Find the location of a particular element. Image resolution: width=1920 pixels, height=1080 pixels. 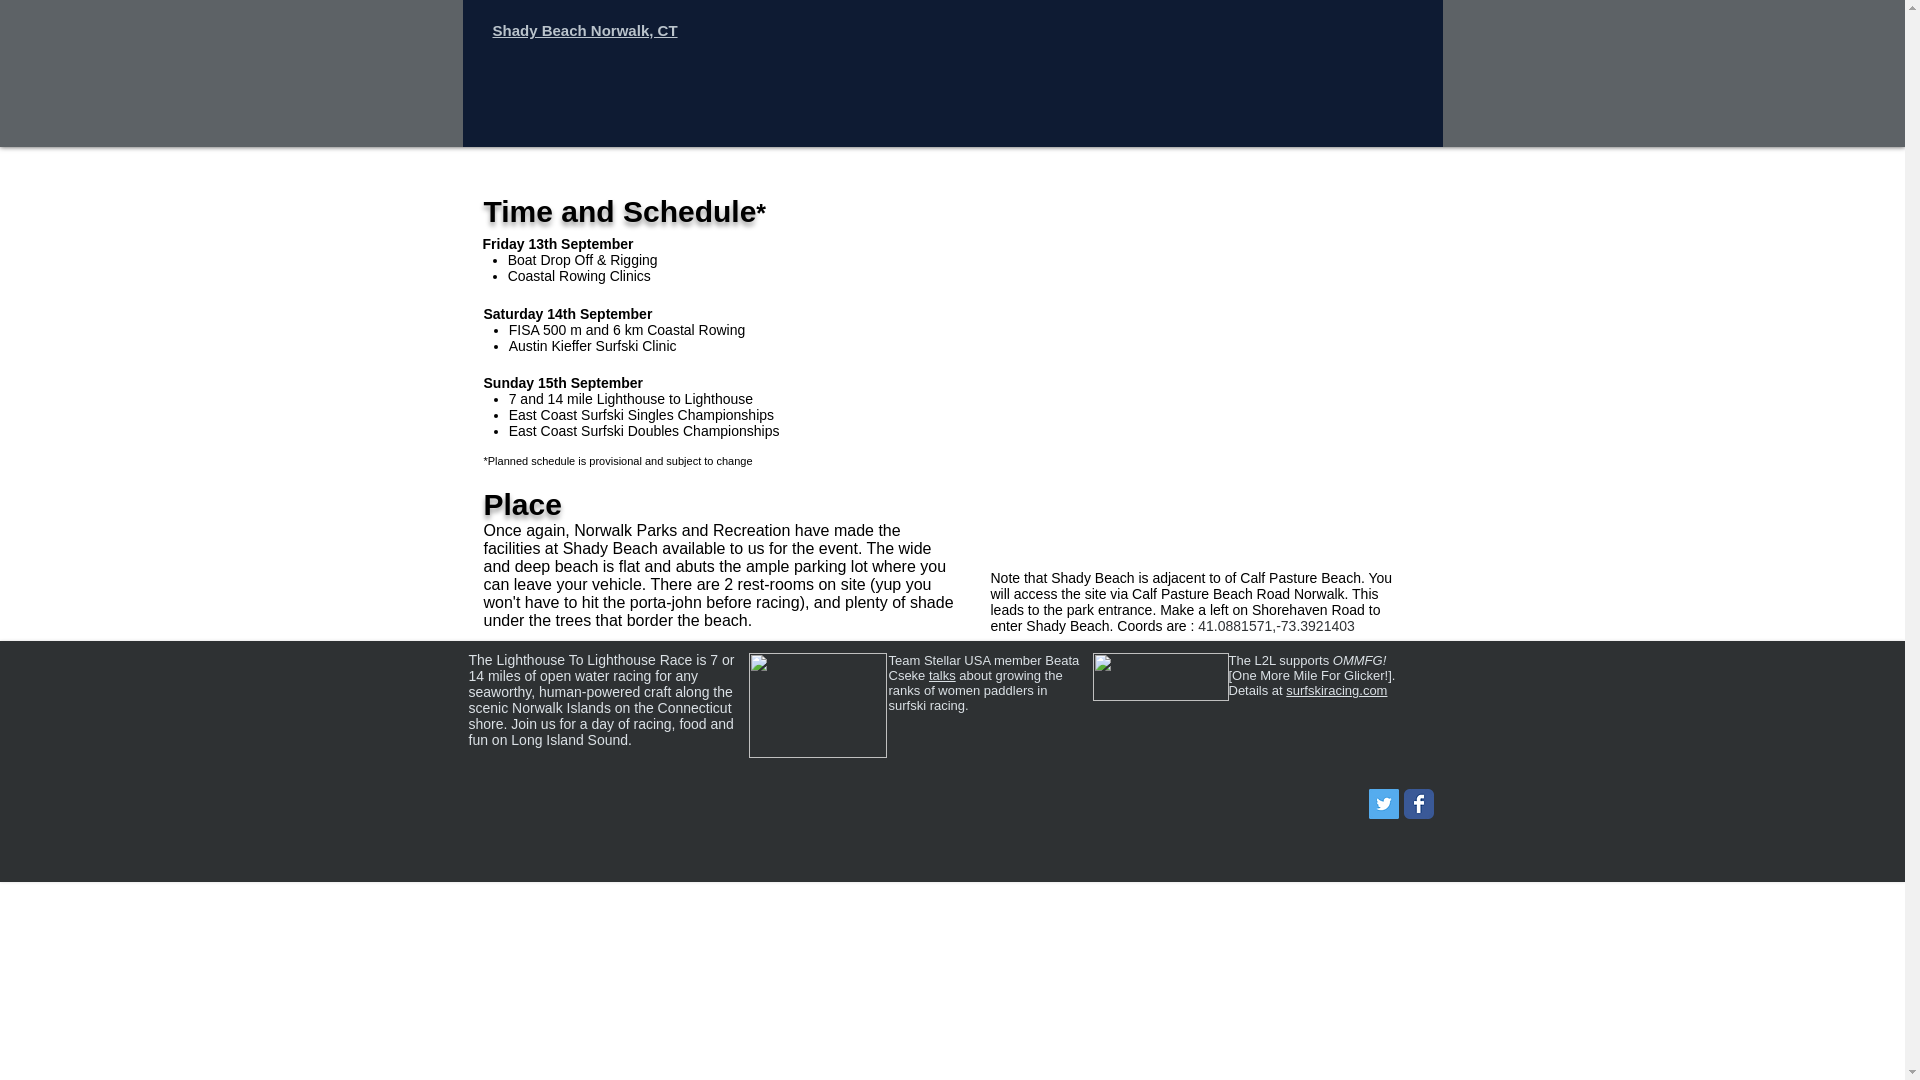

Shady Beach Norwalk, CT is located at coordinates (584, 30).